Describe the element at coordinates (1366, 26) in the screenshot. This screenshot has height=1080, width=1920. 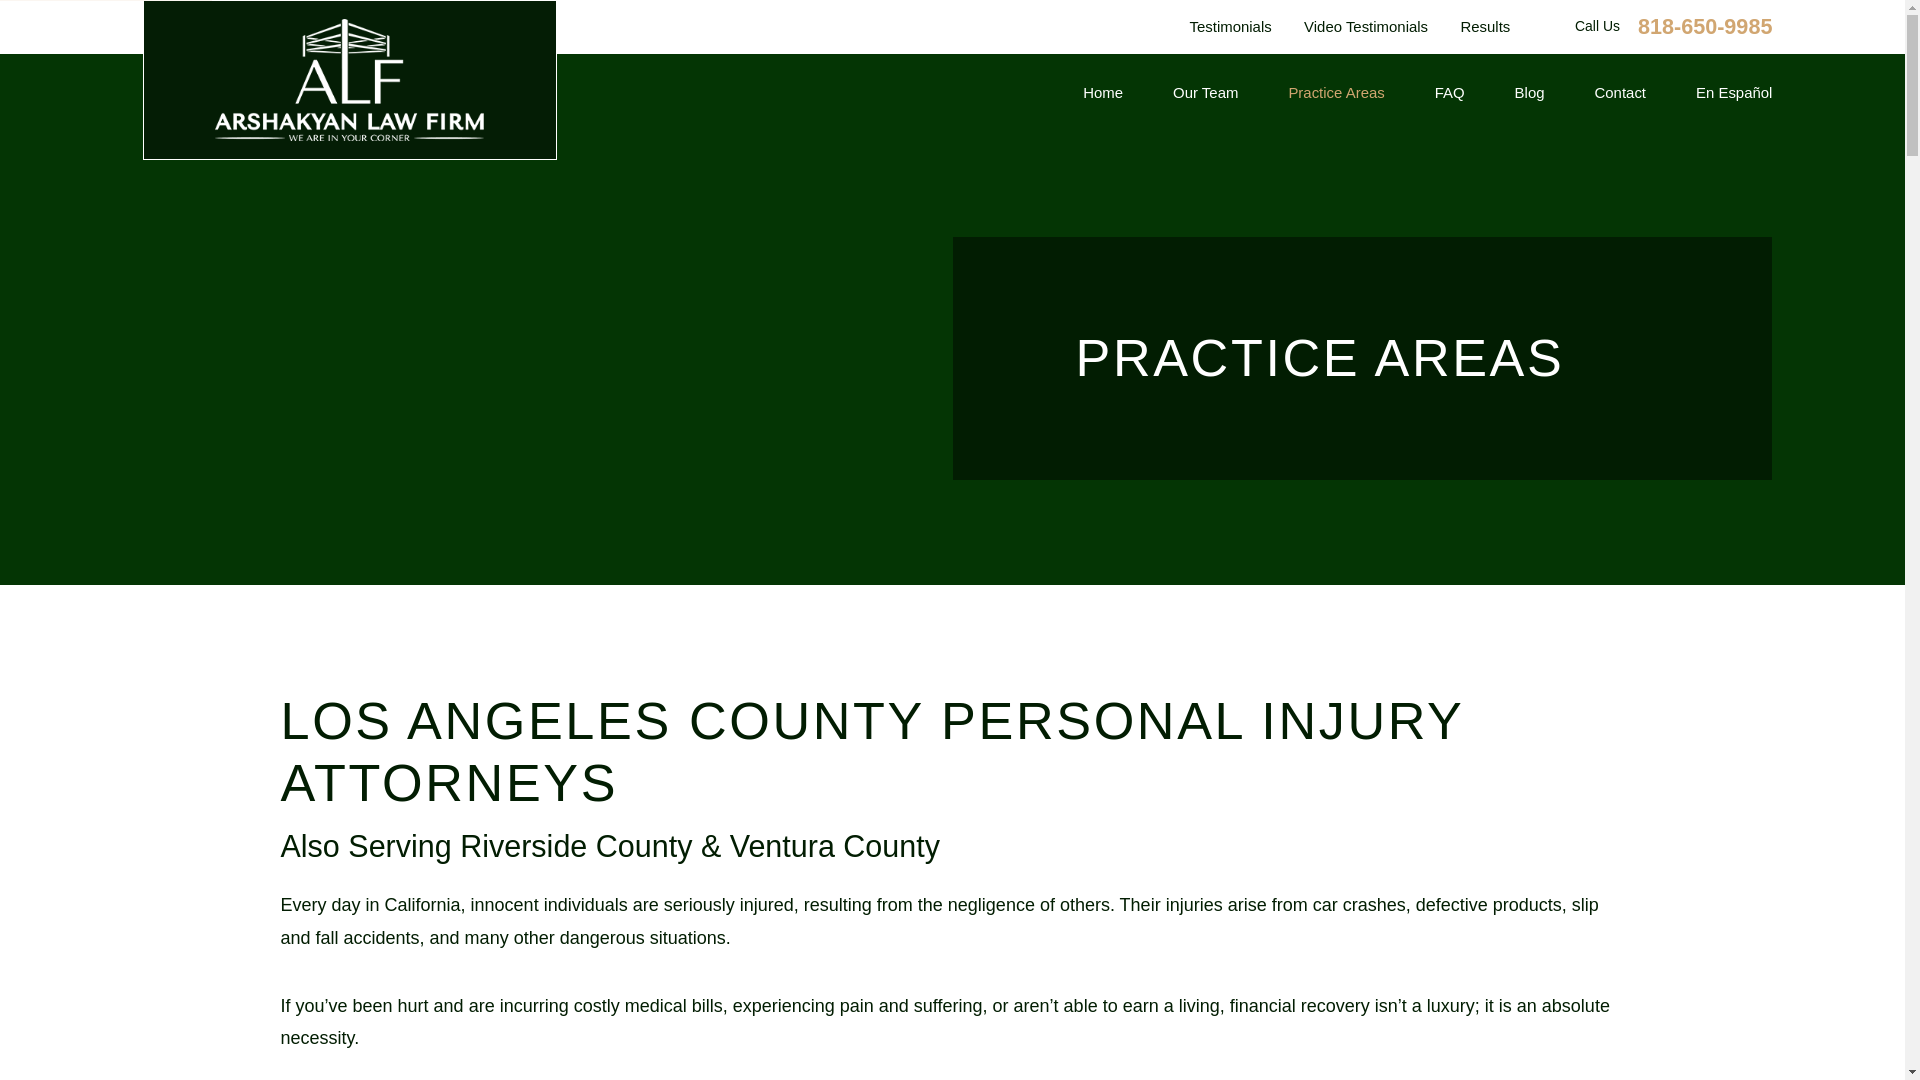
I see `Video Testimonials` at that location.